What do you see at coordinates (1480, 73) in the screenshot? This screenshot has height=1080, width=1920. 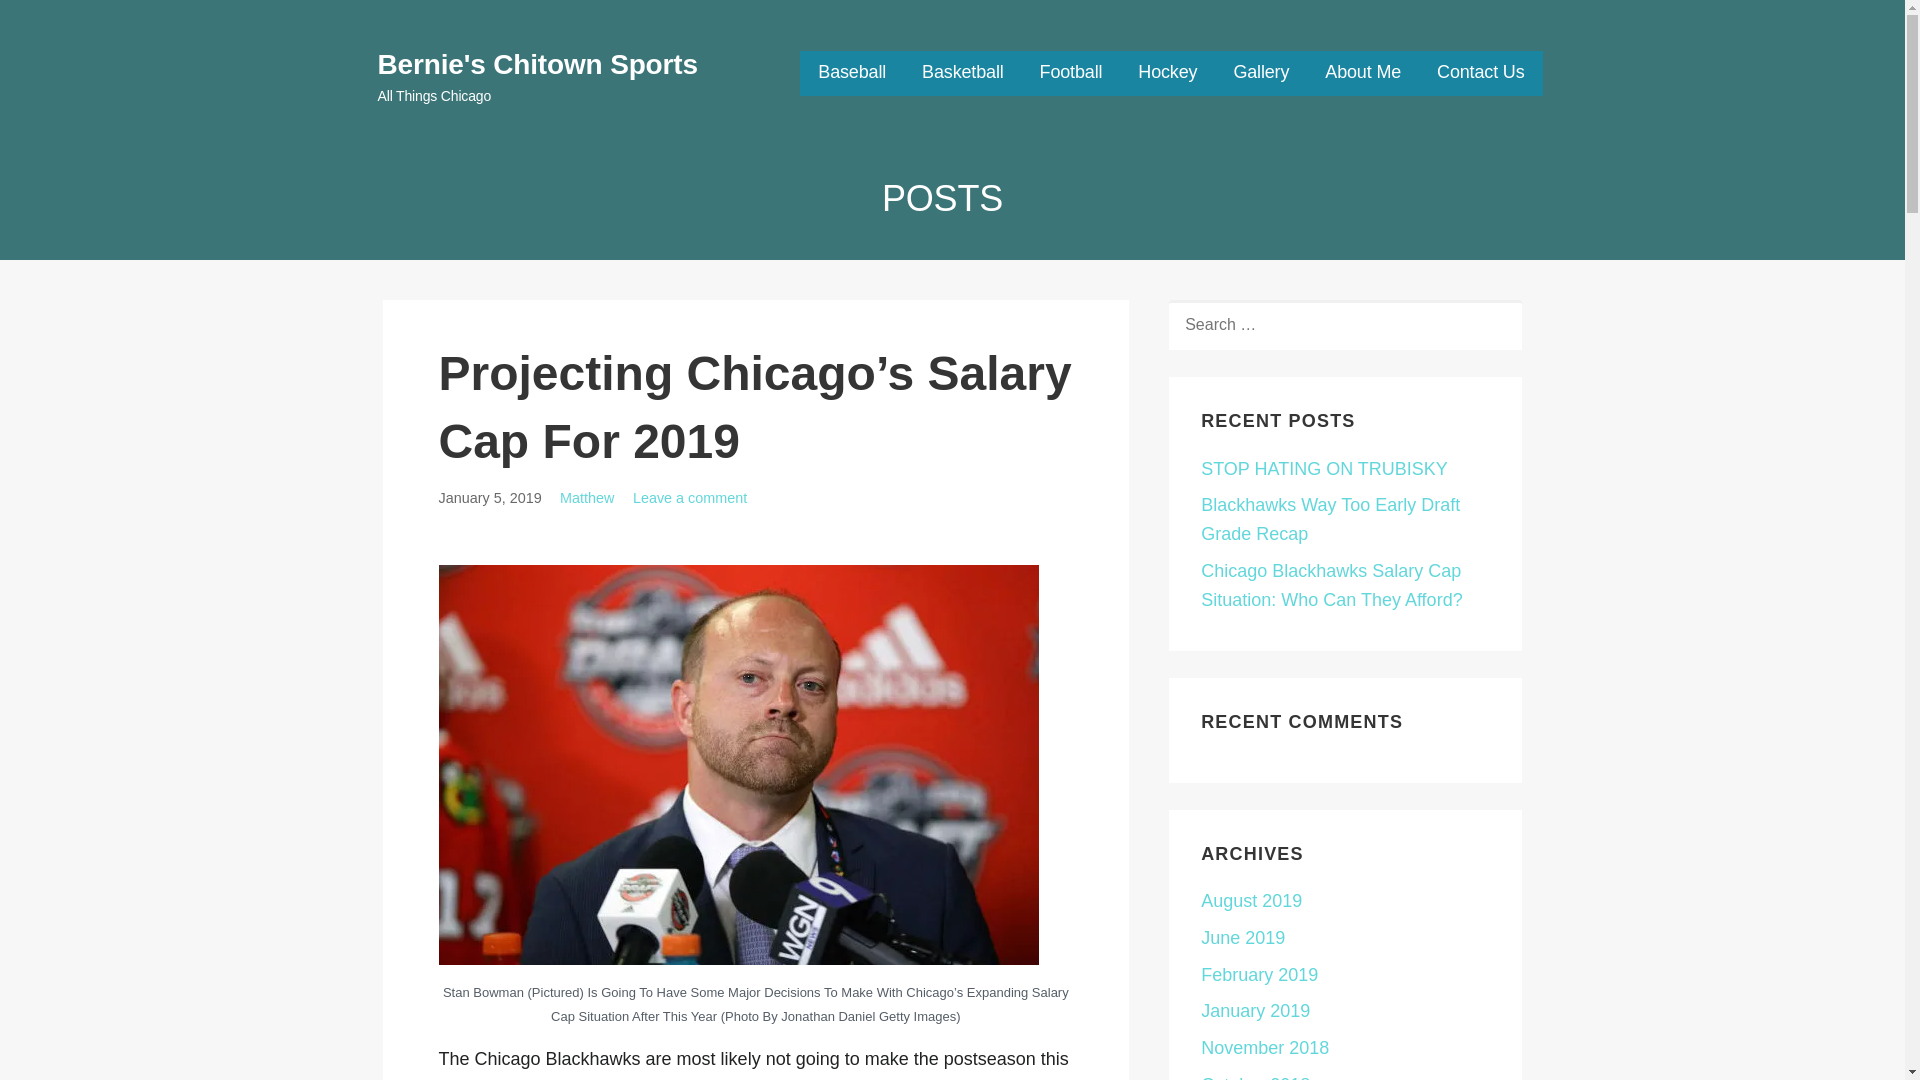 I see `Contact Us` at bounding box center [1480, 73].